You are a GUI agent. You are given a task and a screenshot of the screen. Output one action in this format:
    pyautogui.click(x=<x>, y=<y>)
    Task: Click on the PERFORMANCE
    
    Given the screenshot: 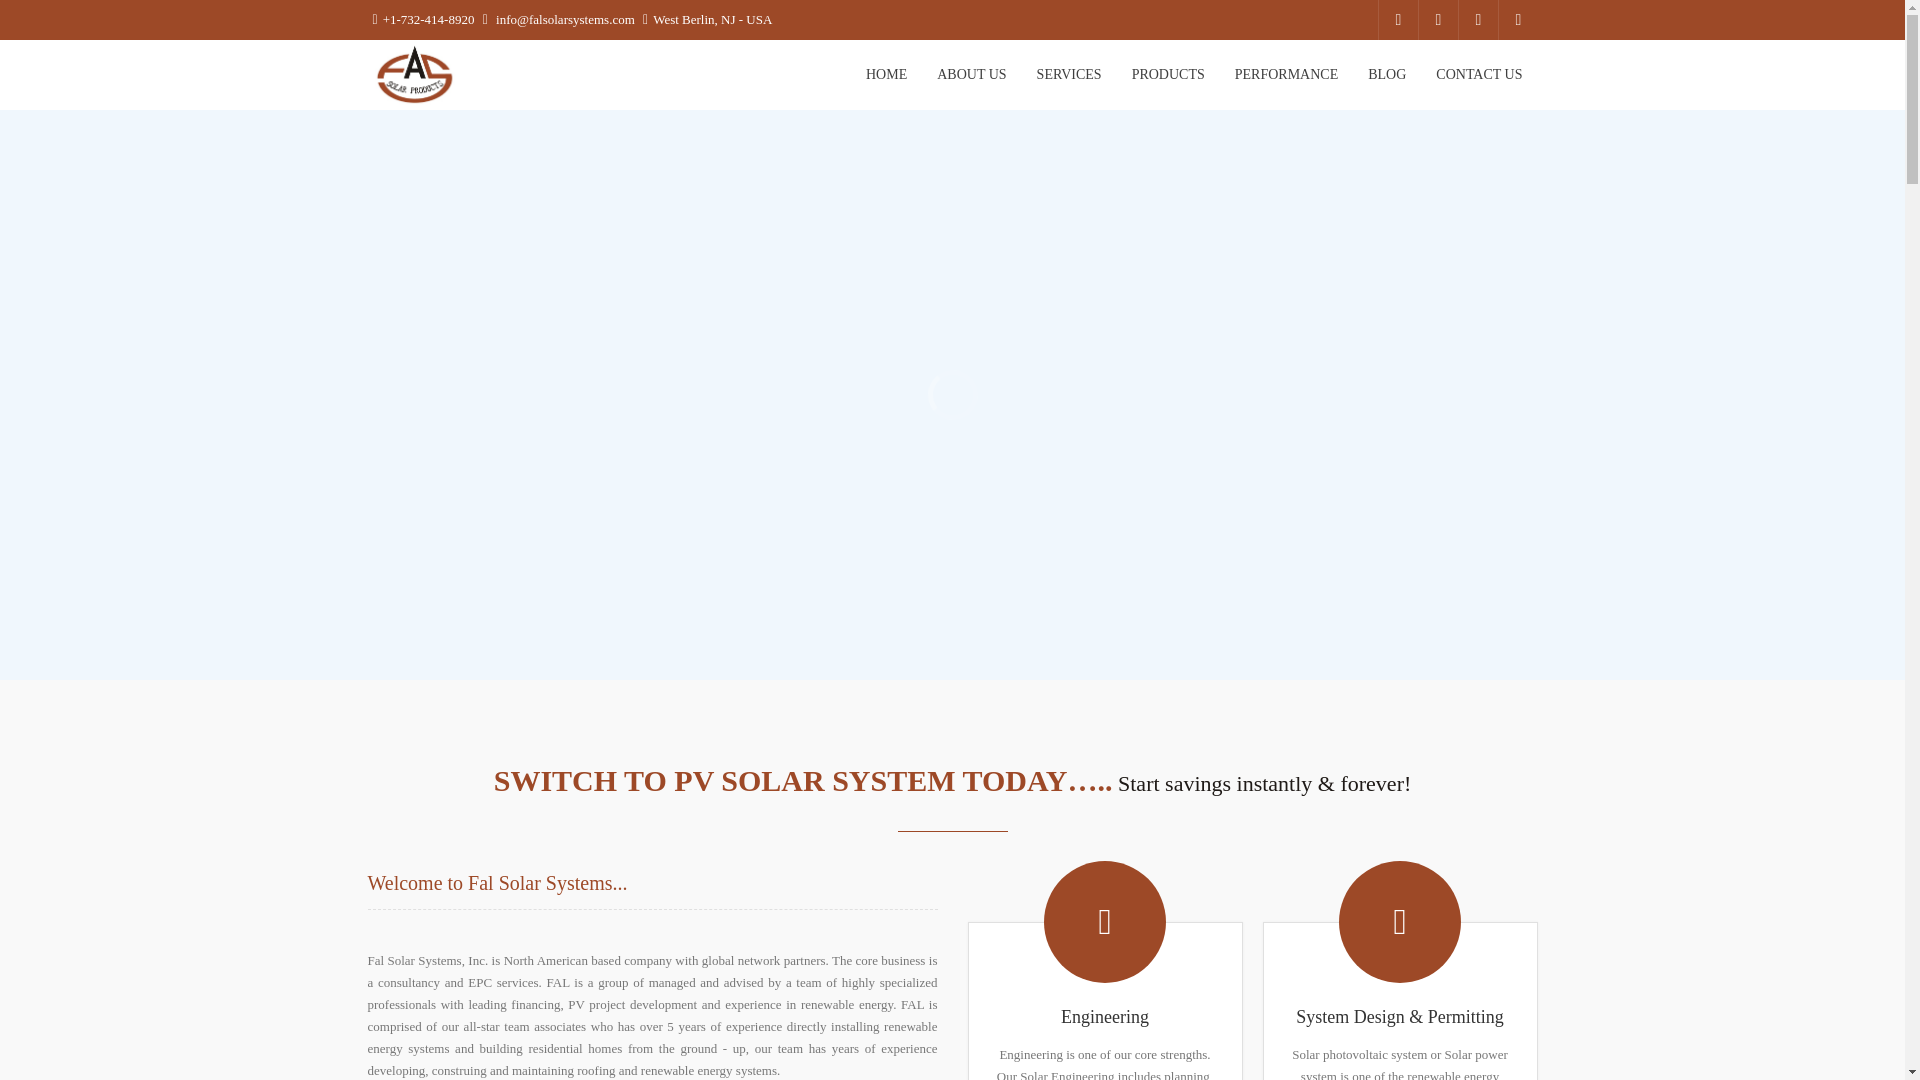 What is the action you would take?
    pyautogui.click(x=1286, y=75)
    